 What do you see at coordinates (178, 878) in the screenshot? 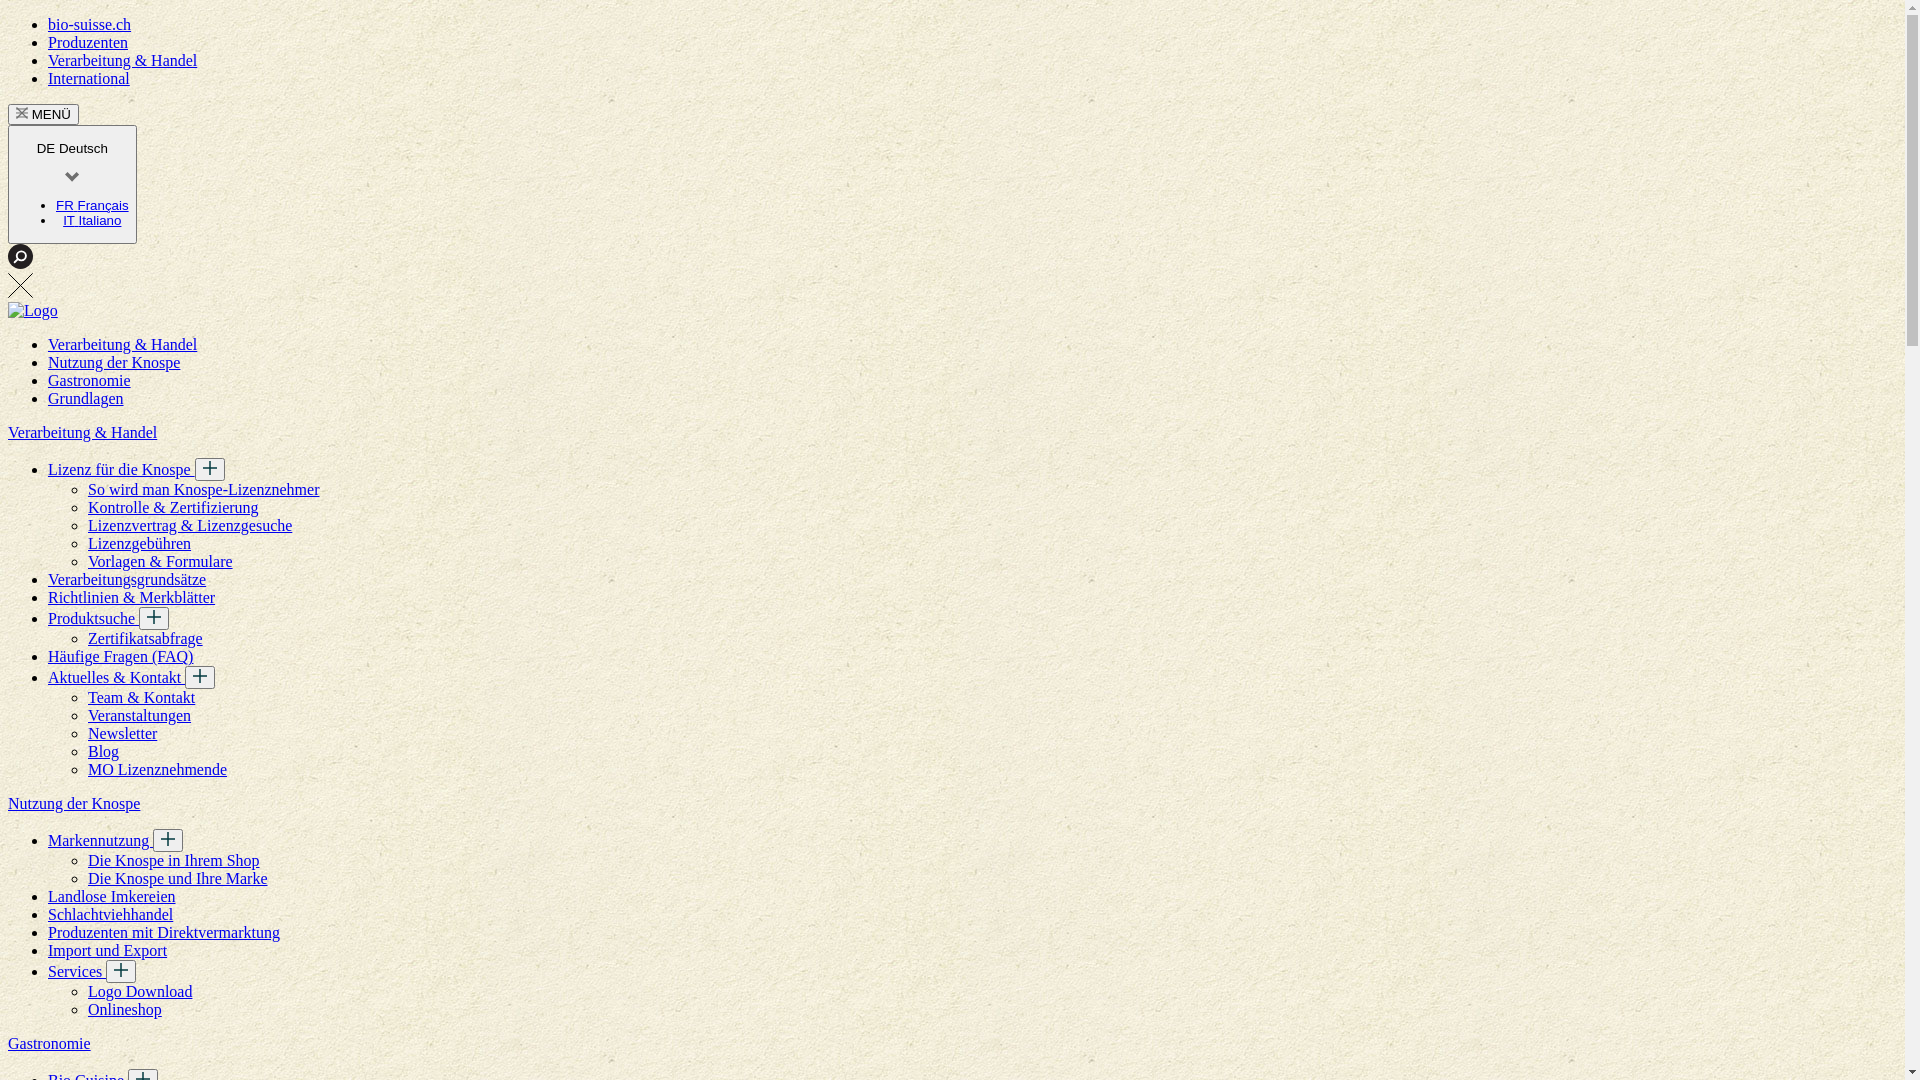
I see `Die Knospe und Ihre Marke` at bounding box center [178, 878].